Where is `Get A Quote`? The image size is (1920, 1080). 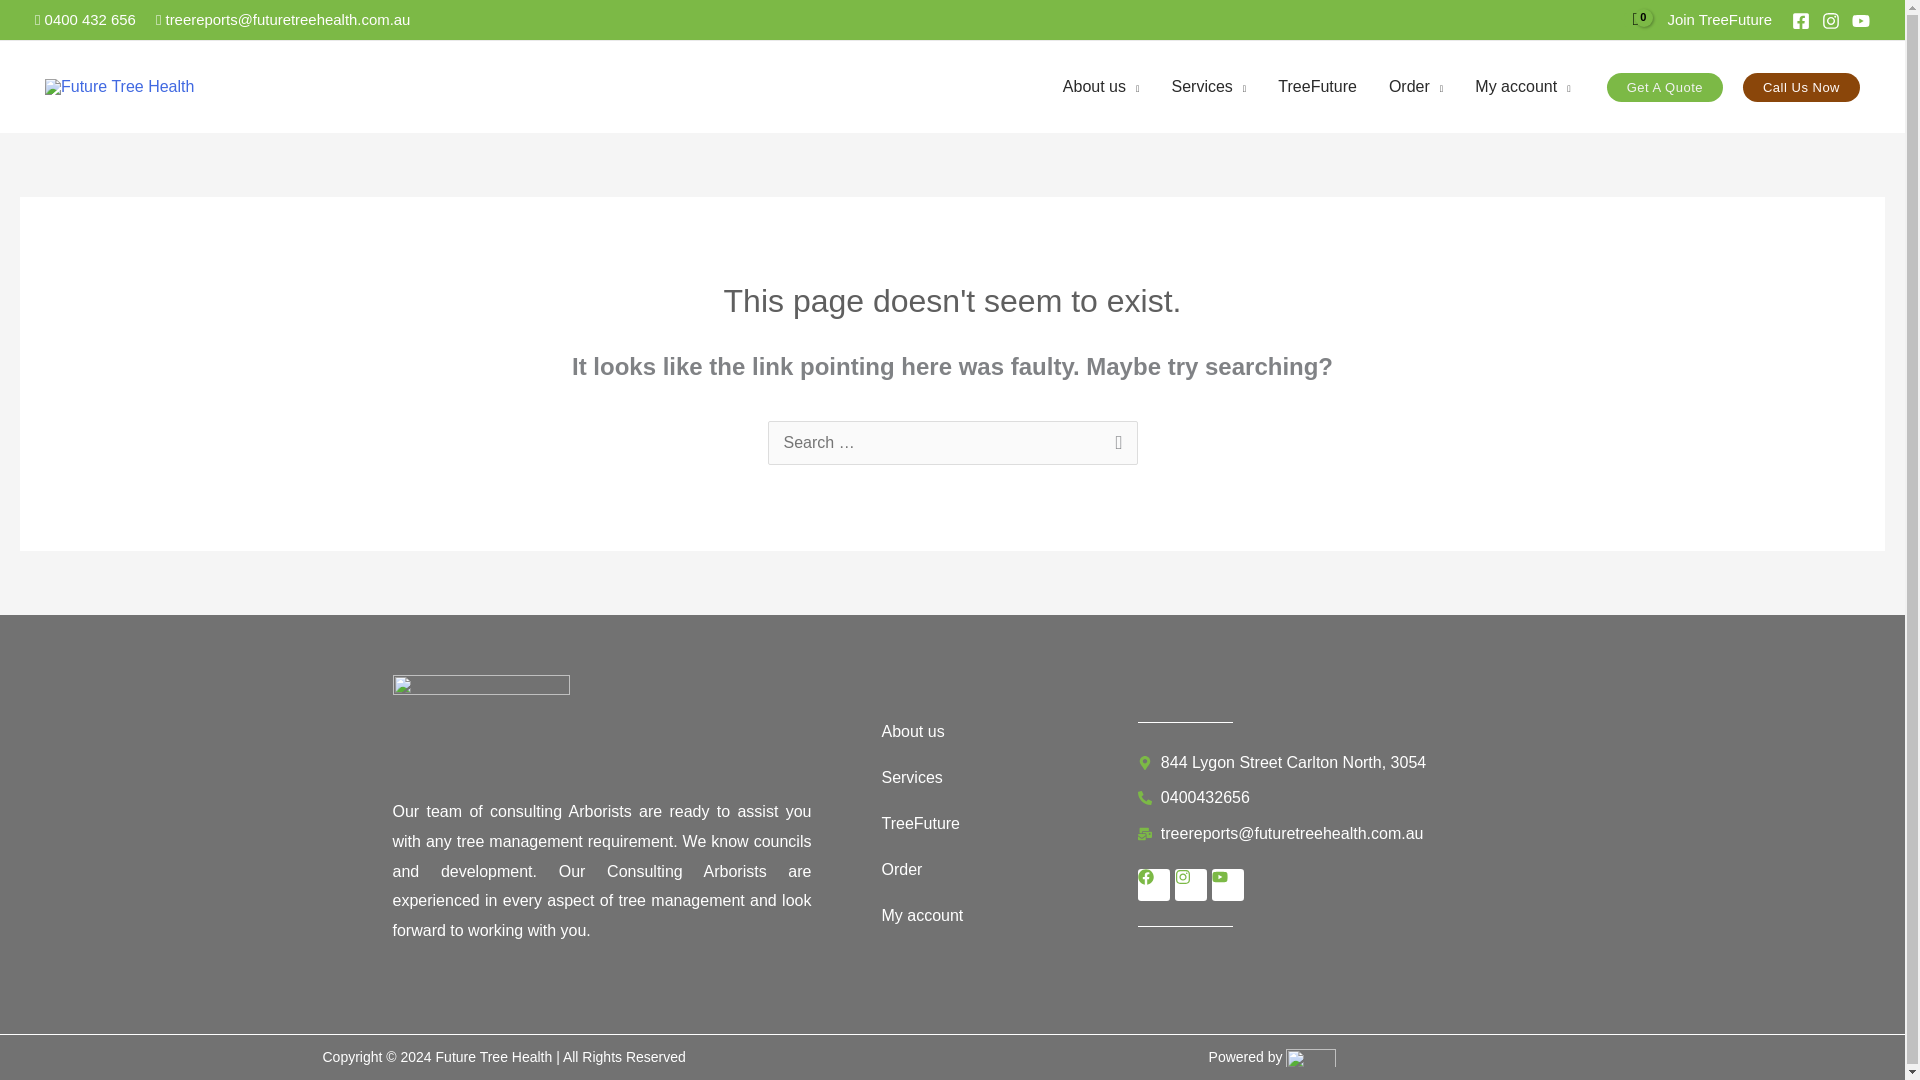
Get A Quote is located at coordinates (1664, 86).